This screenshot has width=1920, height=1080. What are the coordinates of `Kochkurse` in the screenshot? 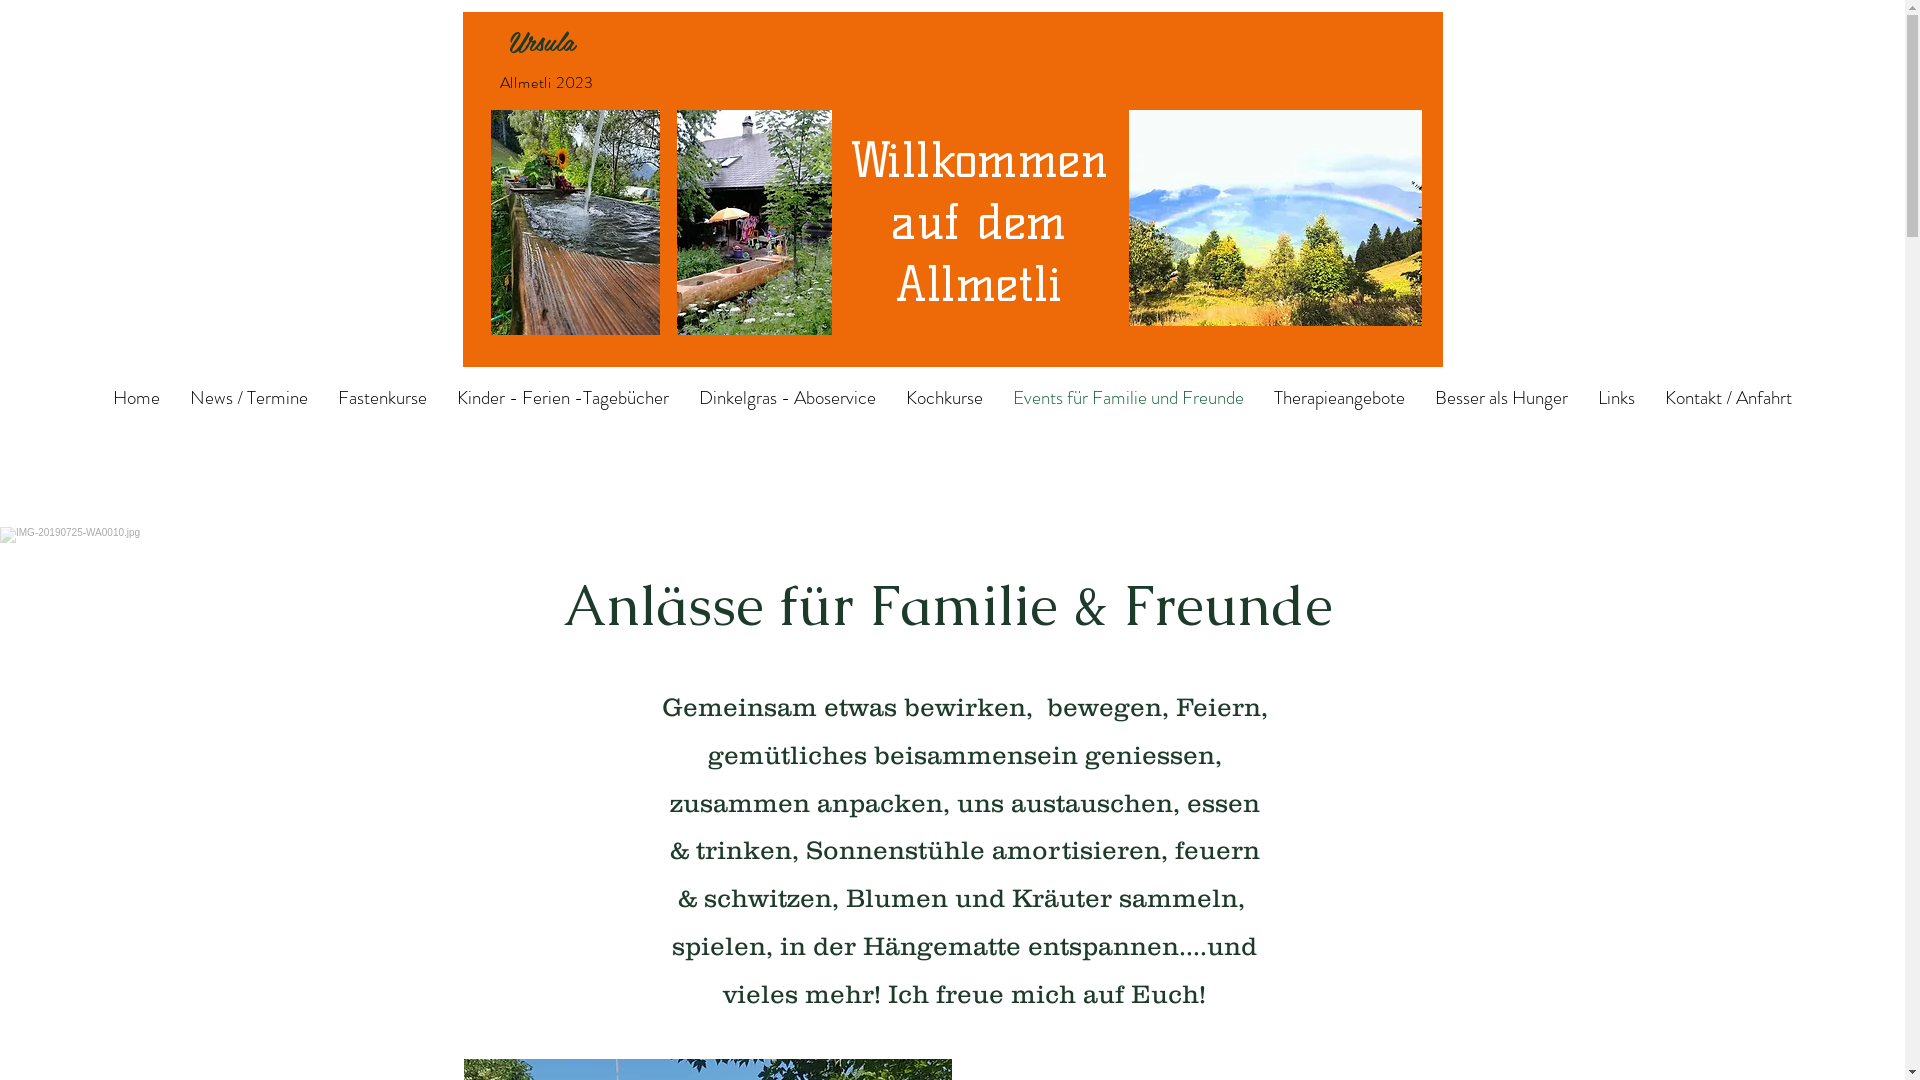 It's located at (944, 398).